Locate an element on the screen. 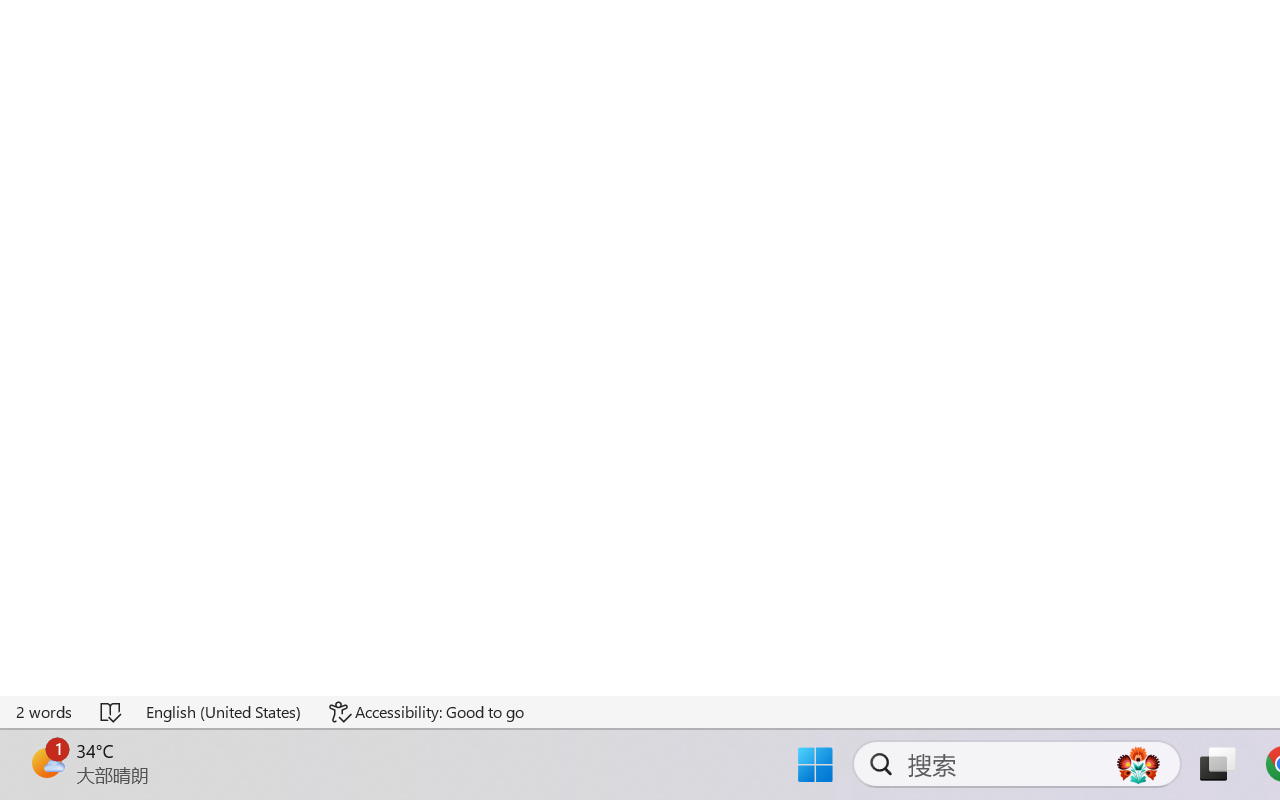 The width and height of the screenshot is (1280, 800). Accessibility Checker Accessibility: Good to go is located at coordinates (426, 712).